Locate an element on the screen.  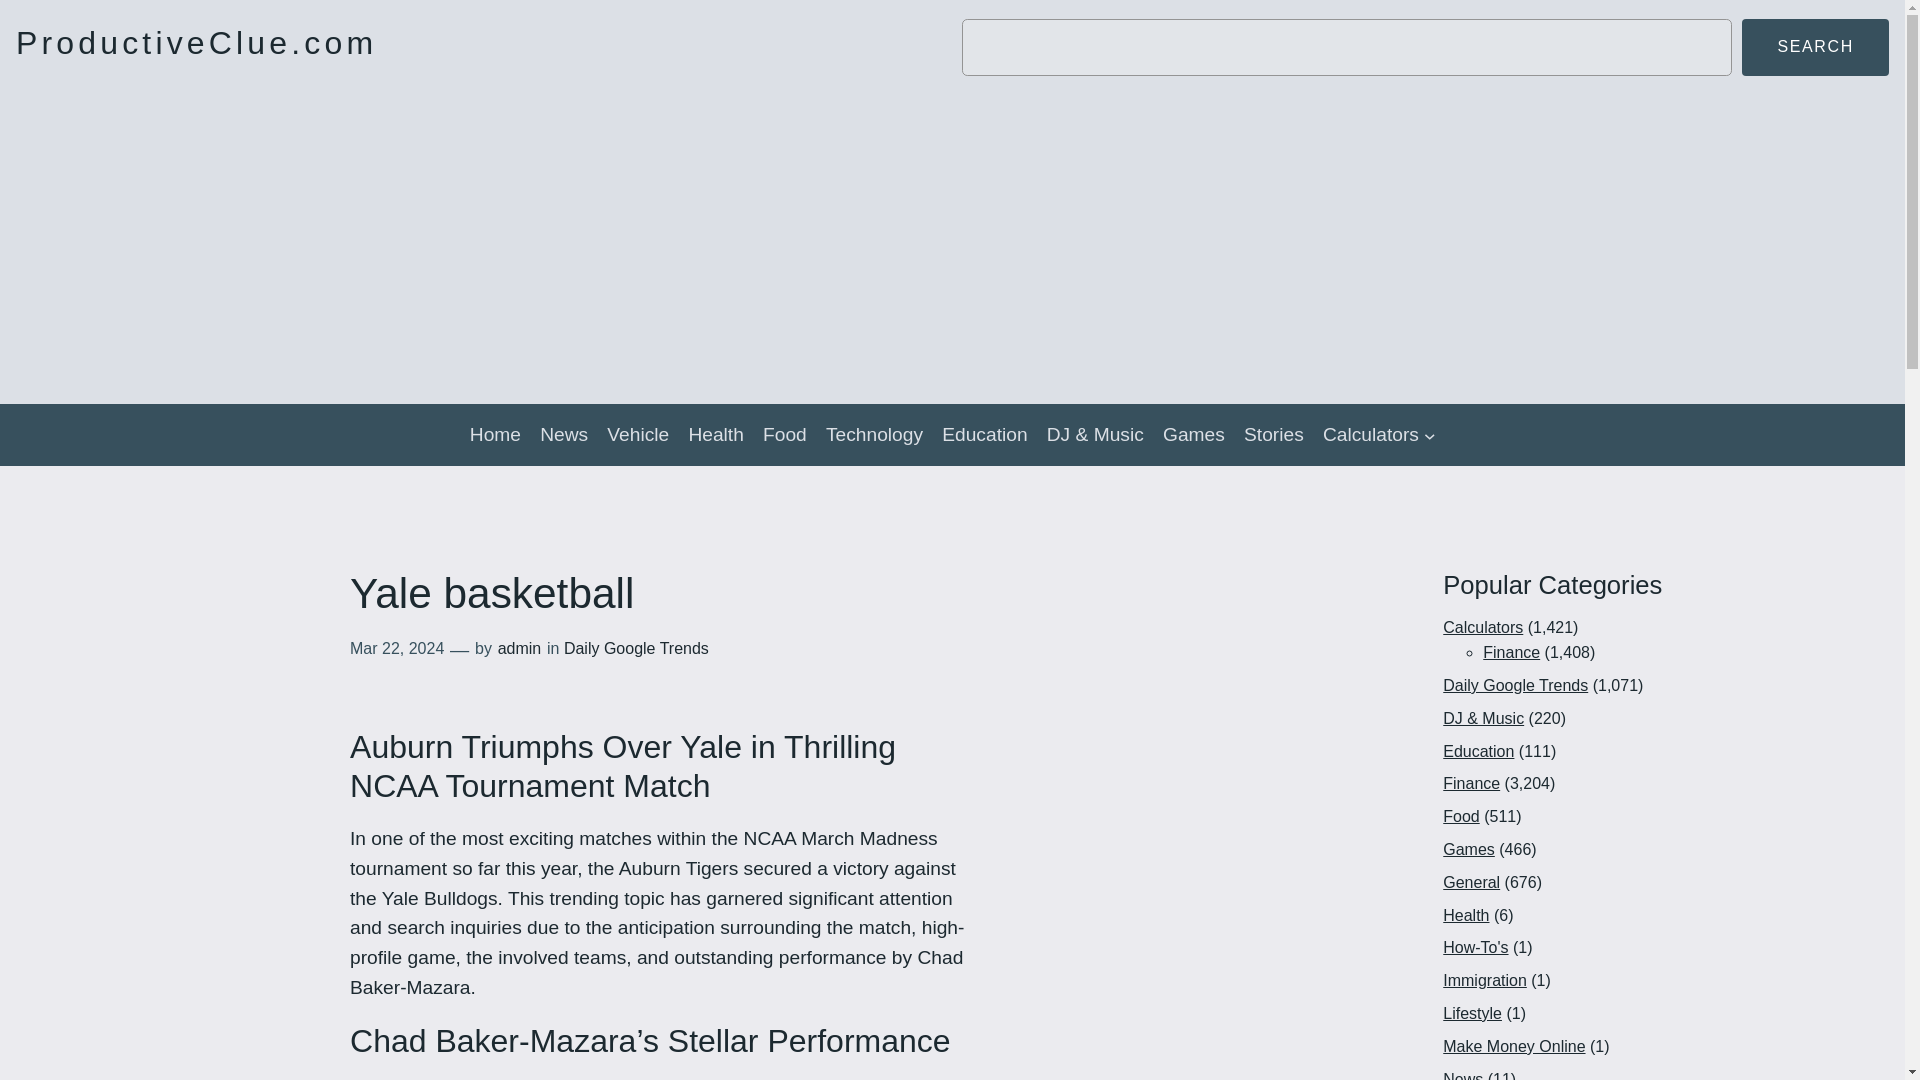
Lifestyle is located at coordinates (1472, 1013).